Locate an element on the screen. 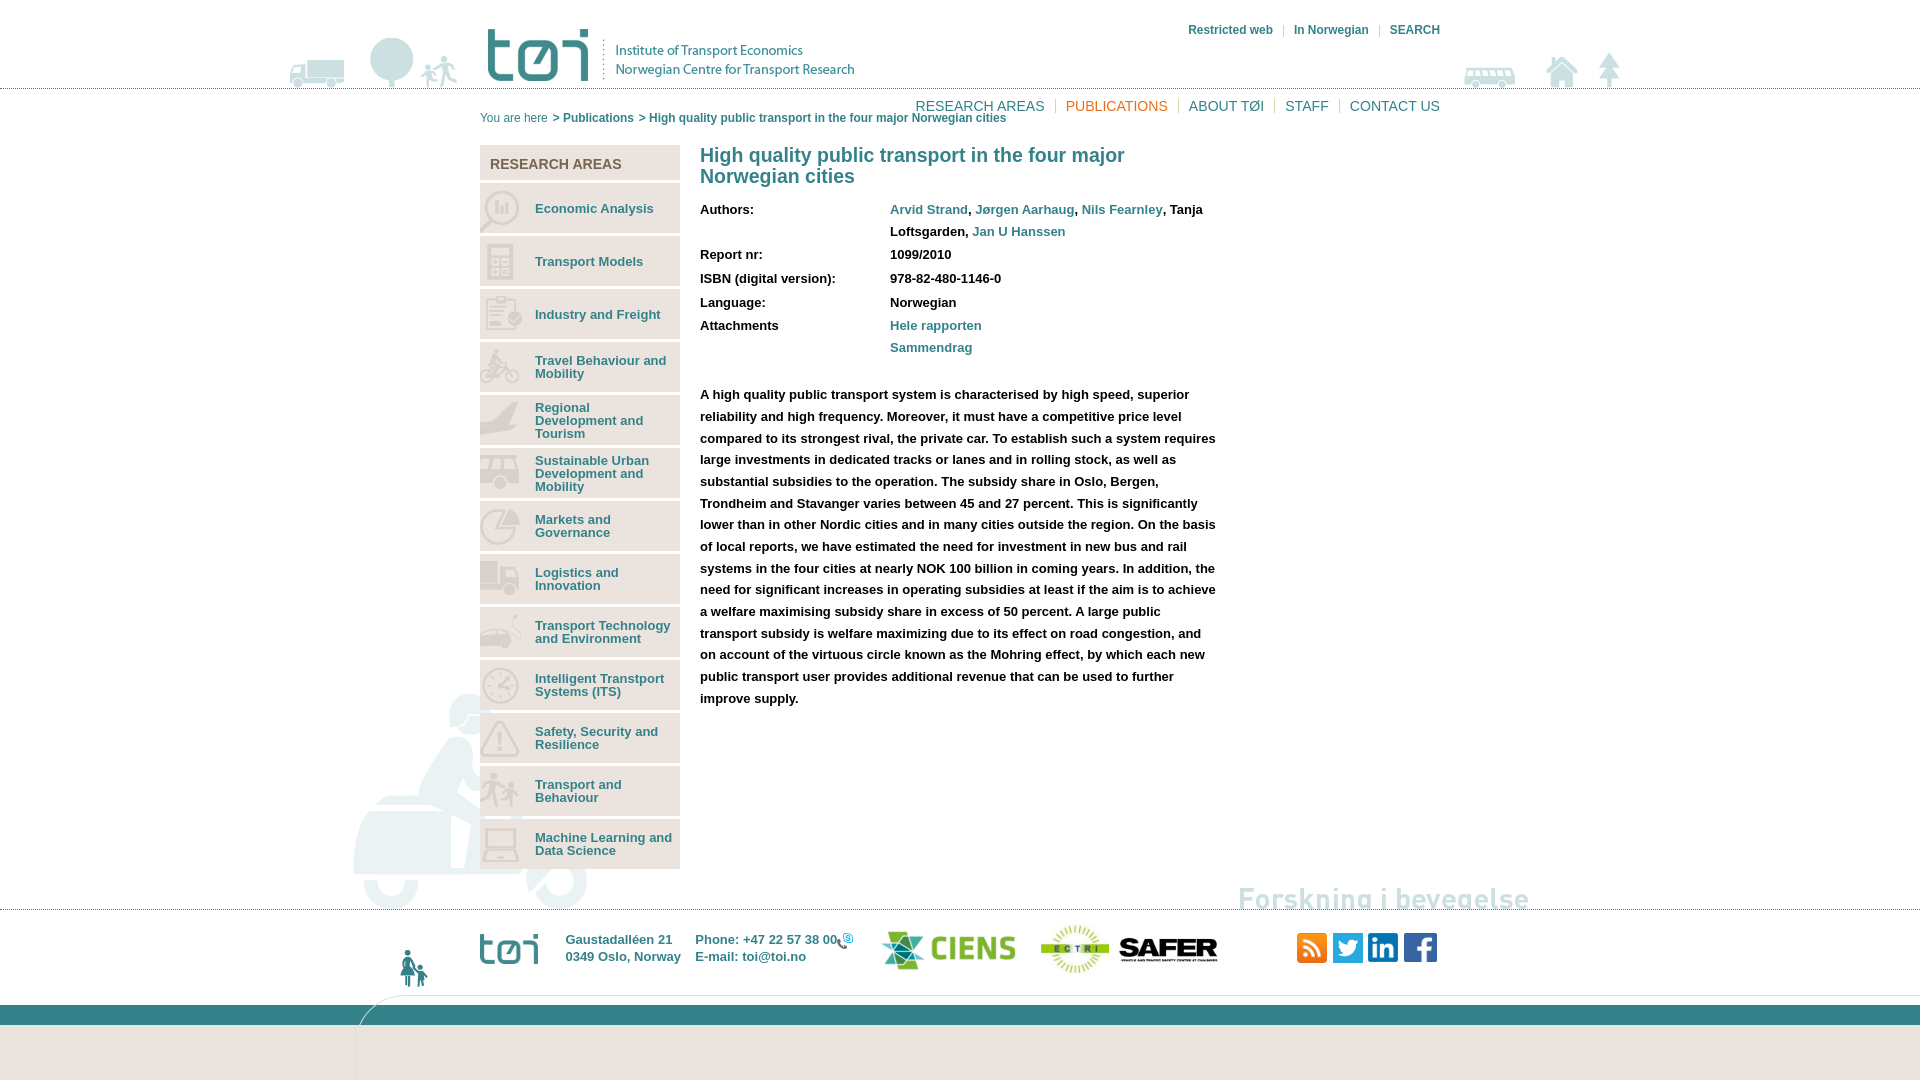 Image resolution: width=1920 pixels, height=1080 pixels. Machine Learning and Data Science is located at coordinates (580, 844).